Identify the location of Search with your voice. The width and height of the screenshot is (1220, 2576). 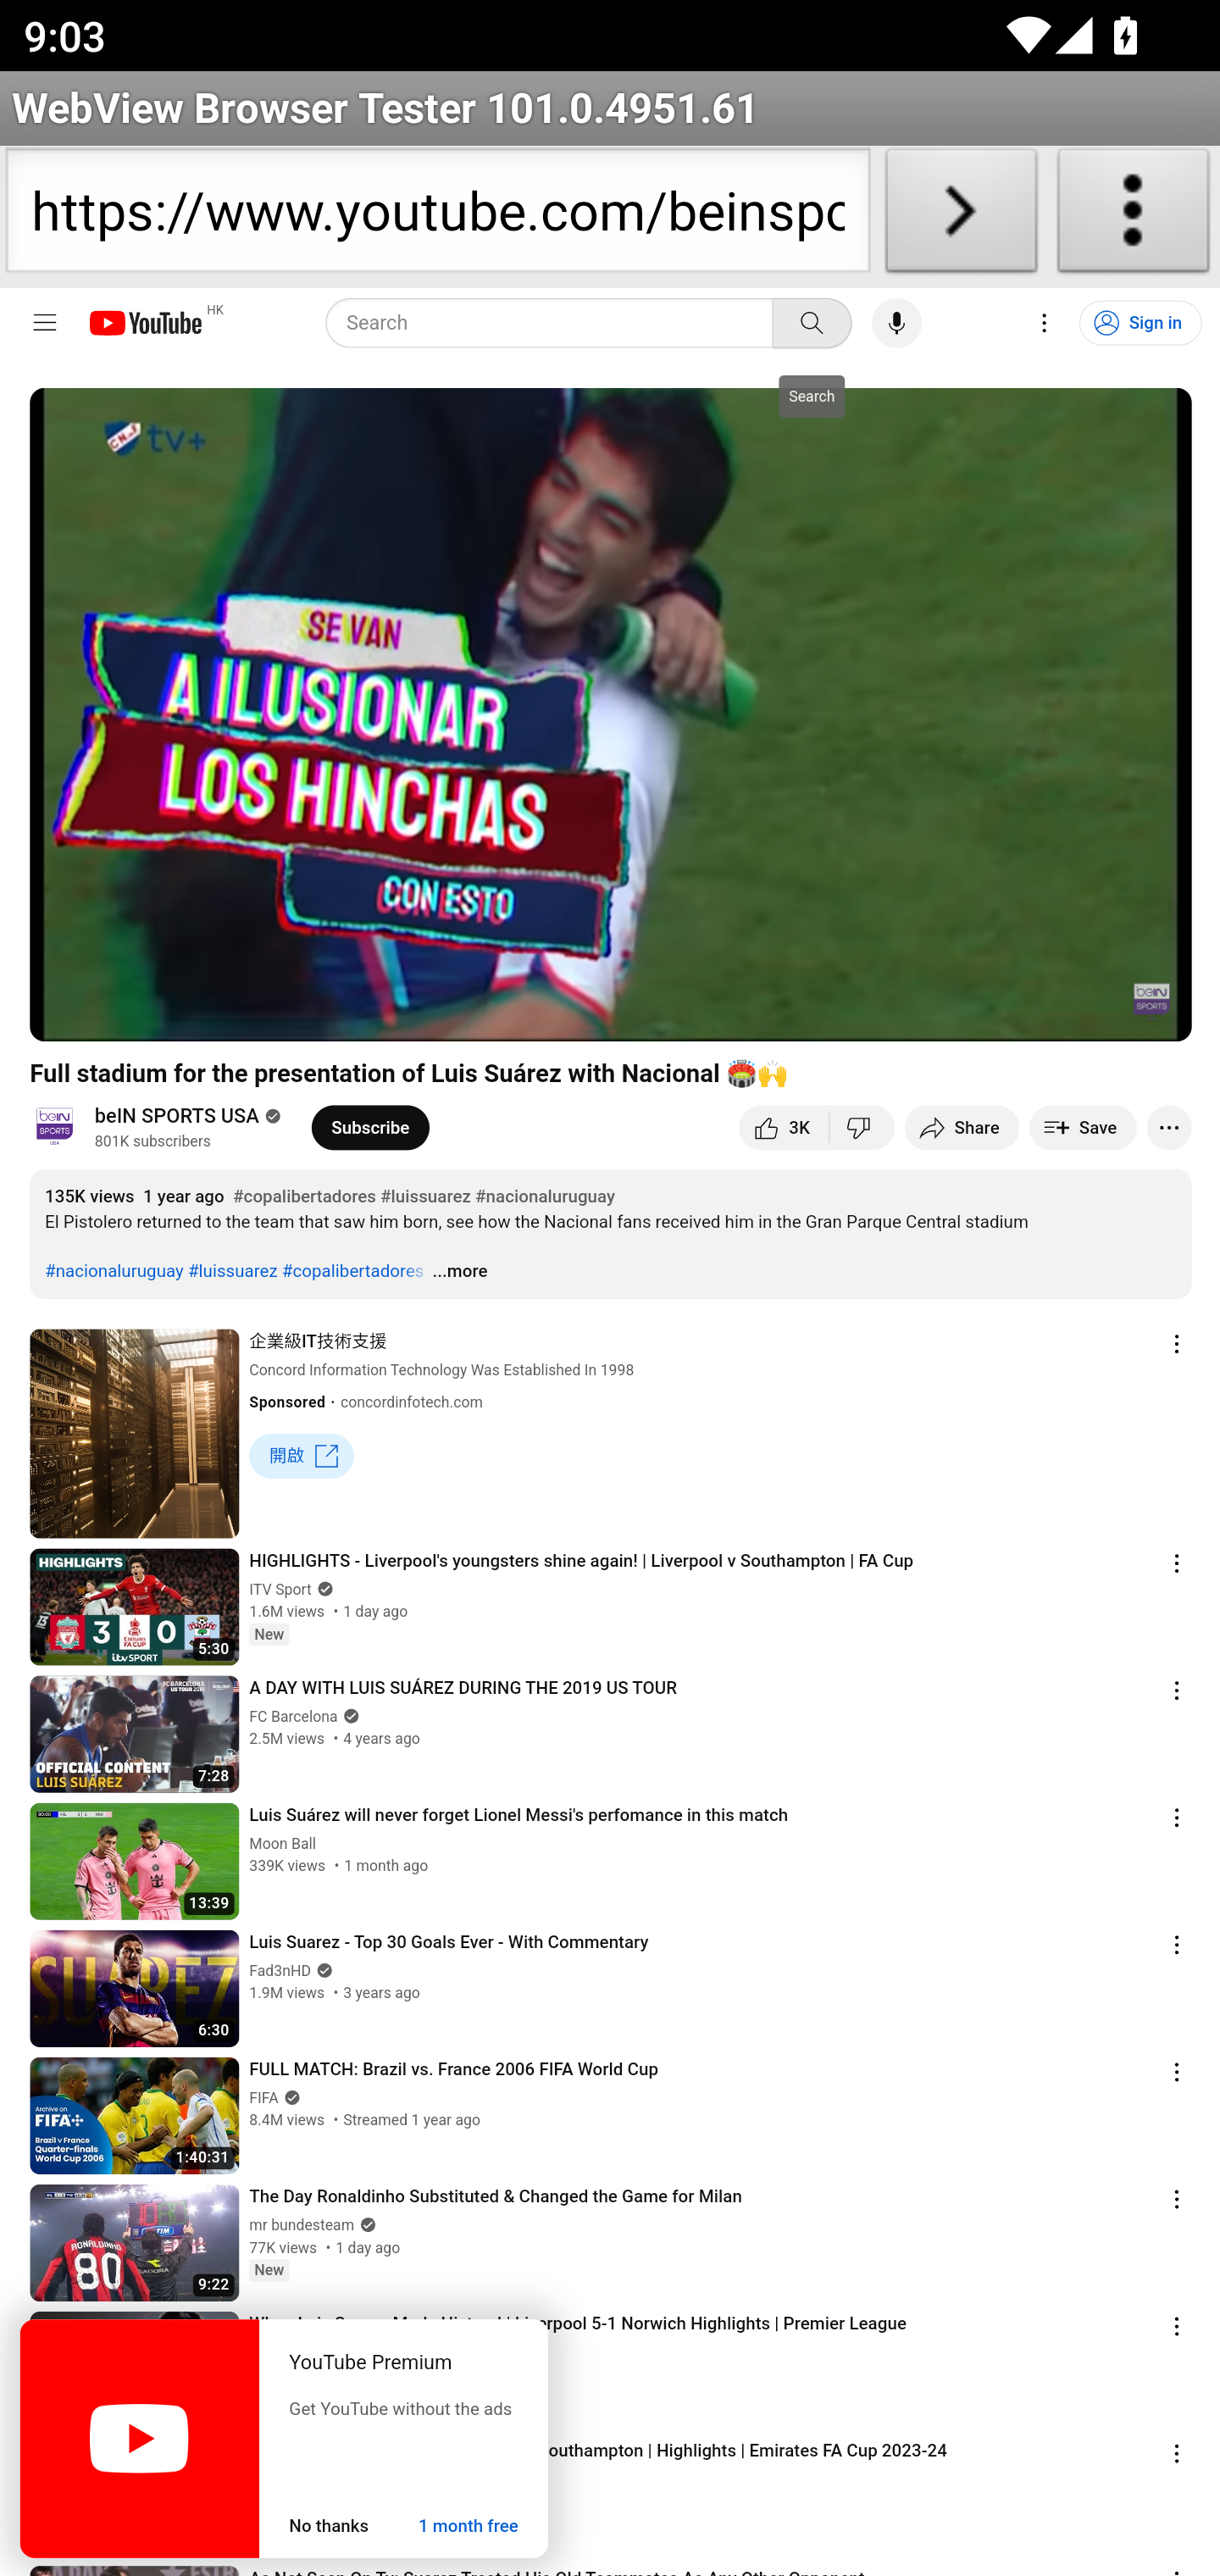
(896, 323).